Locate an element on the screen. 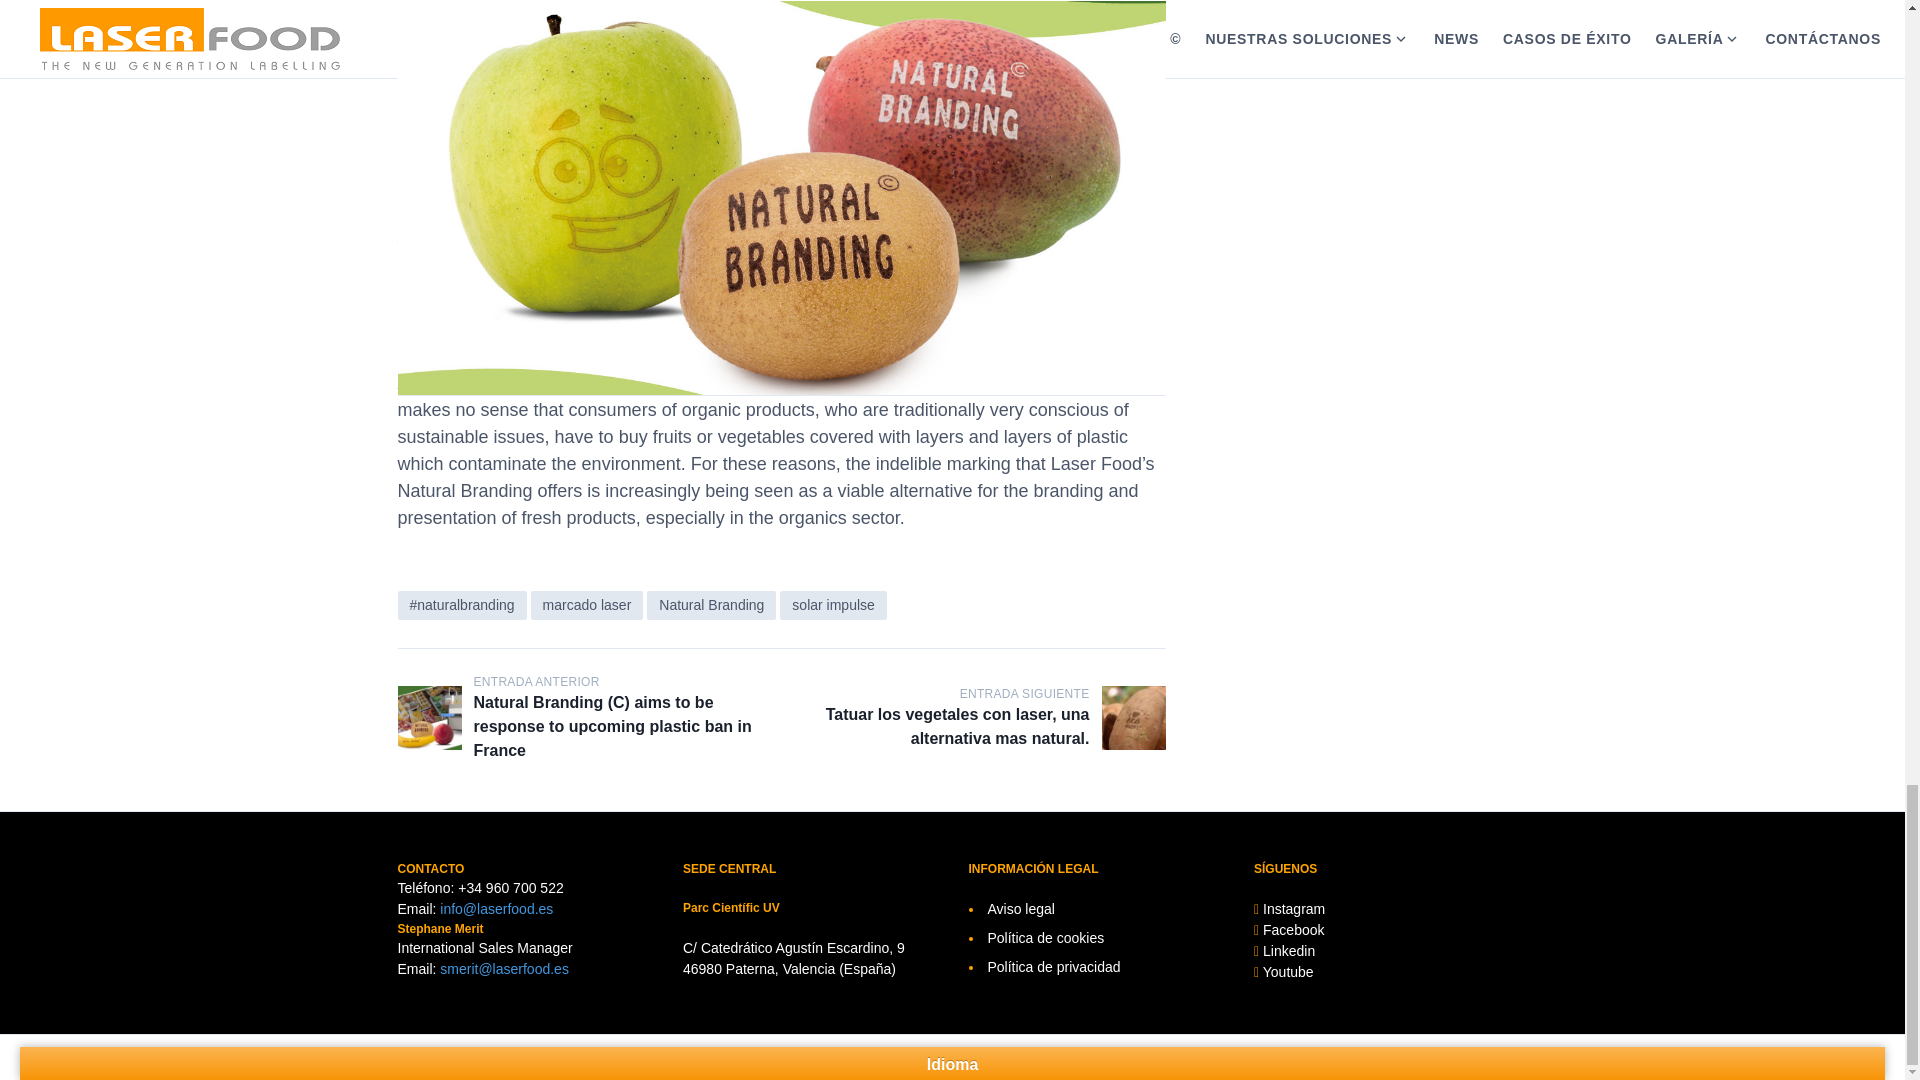 This screenshot has width=1920, height=1080. complete elimination of plastic packaging is located at coordinates (764, 261).